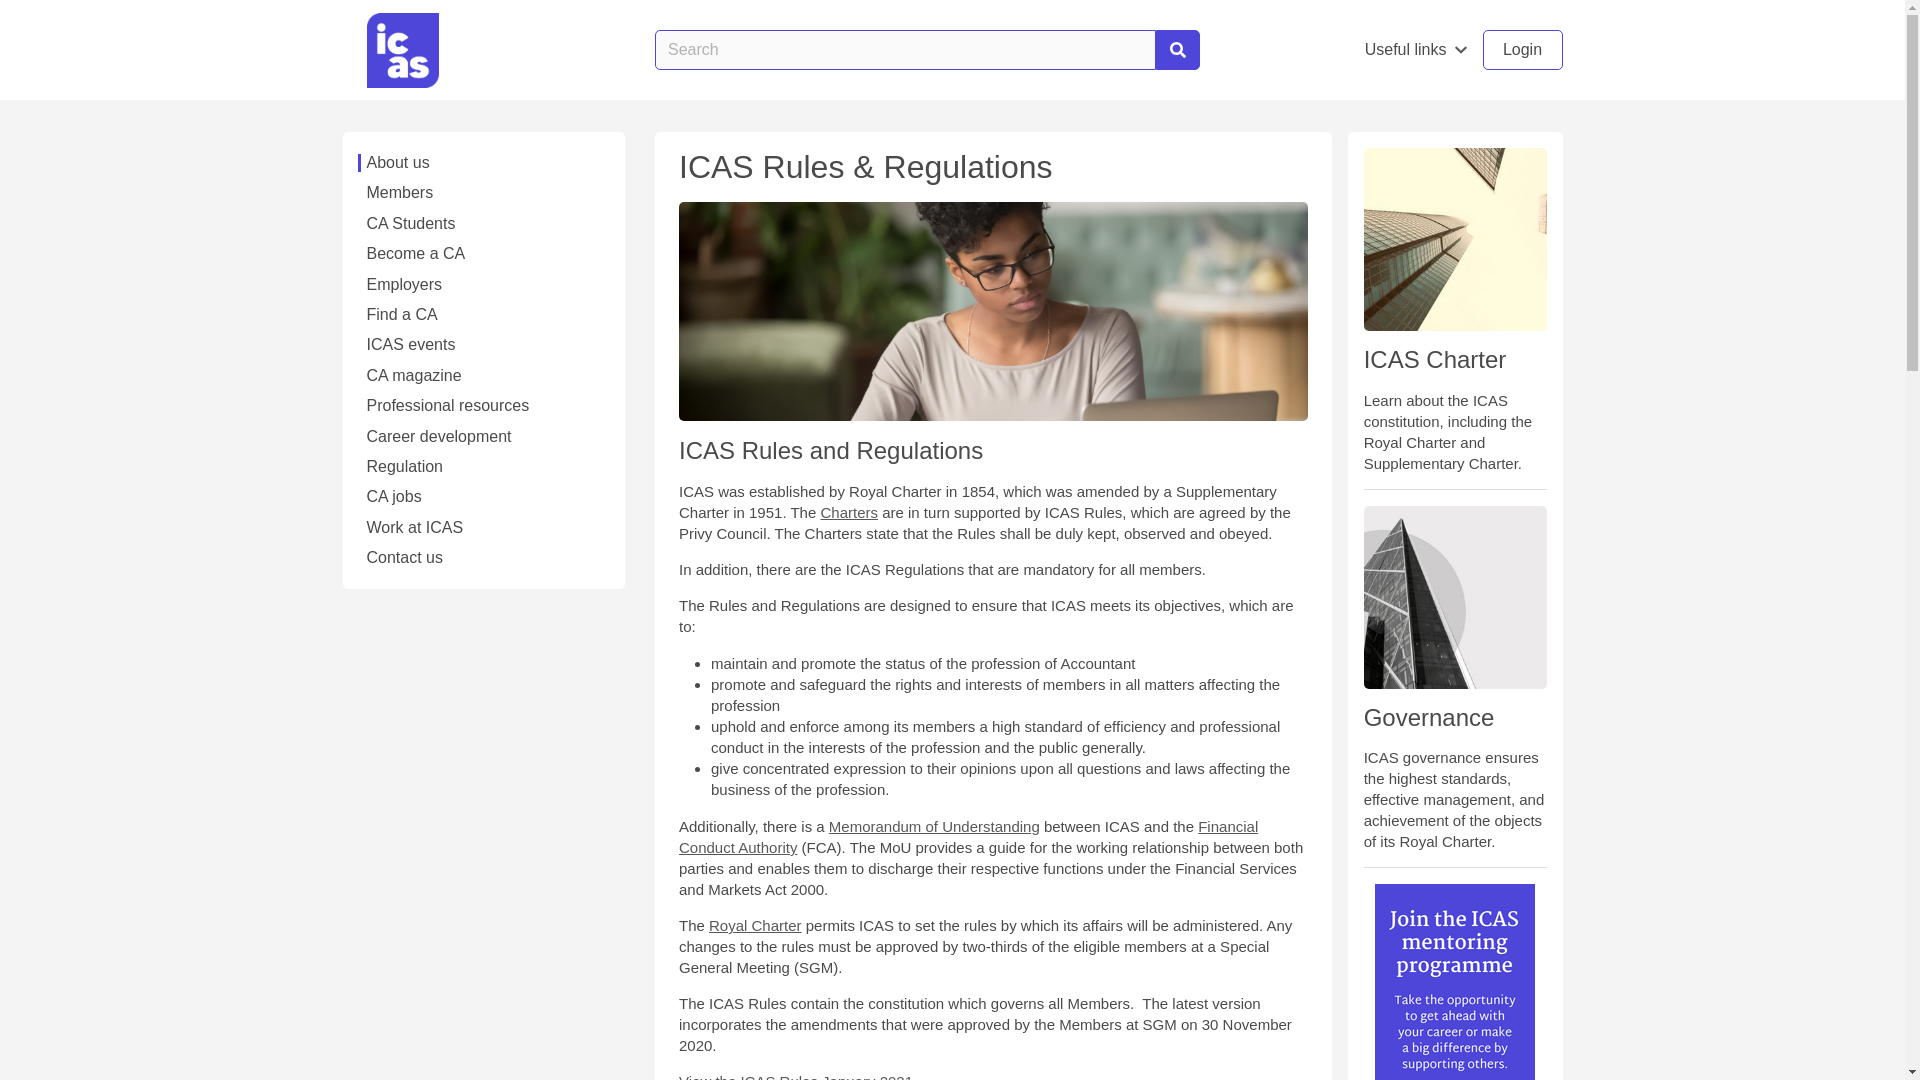  What do you see at coordinates (755, 925) in the screenshot?
I see `learn more about the Charter` at bounding box center [755, 925].